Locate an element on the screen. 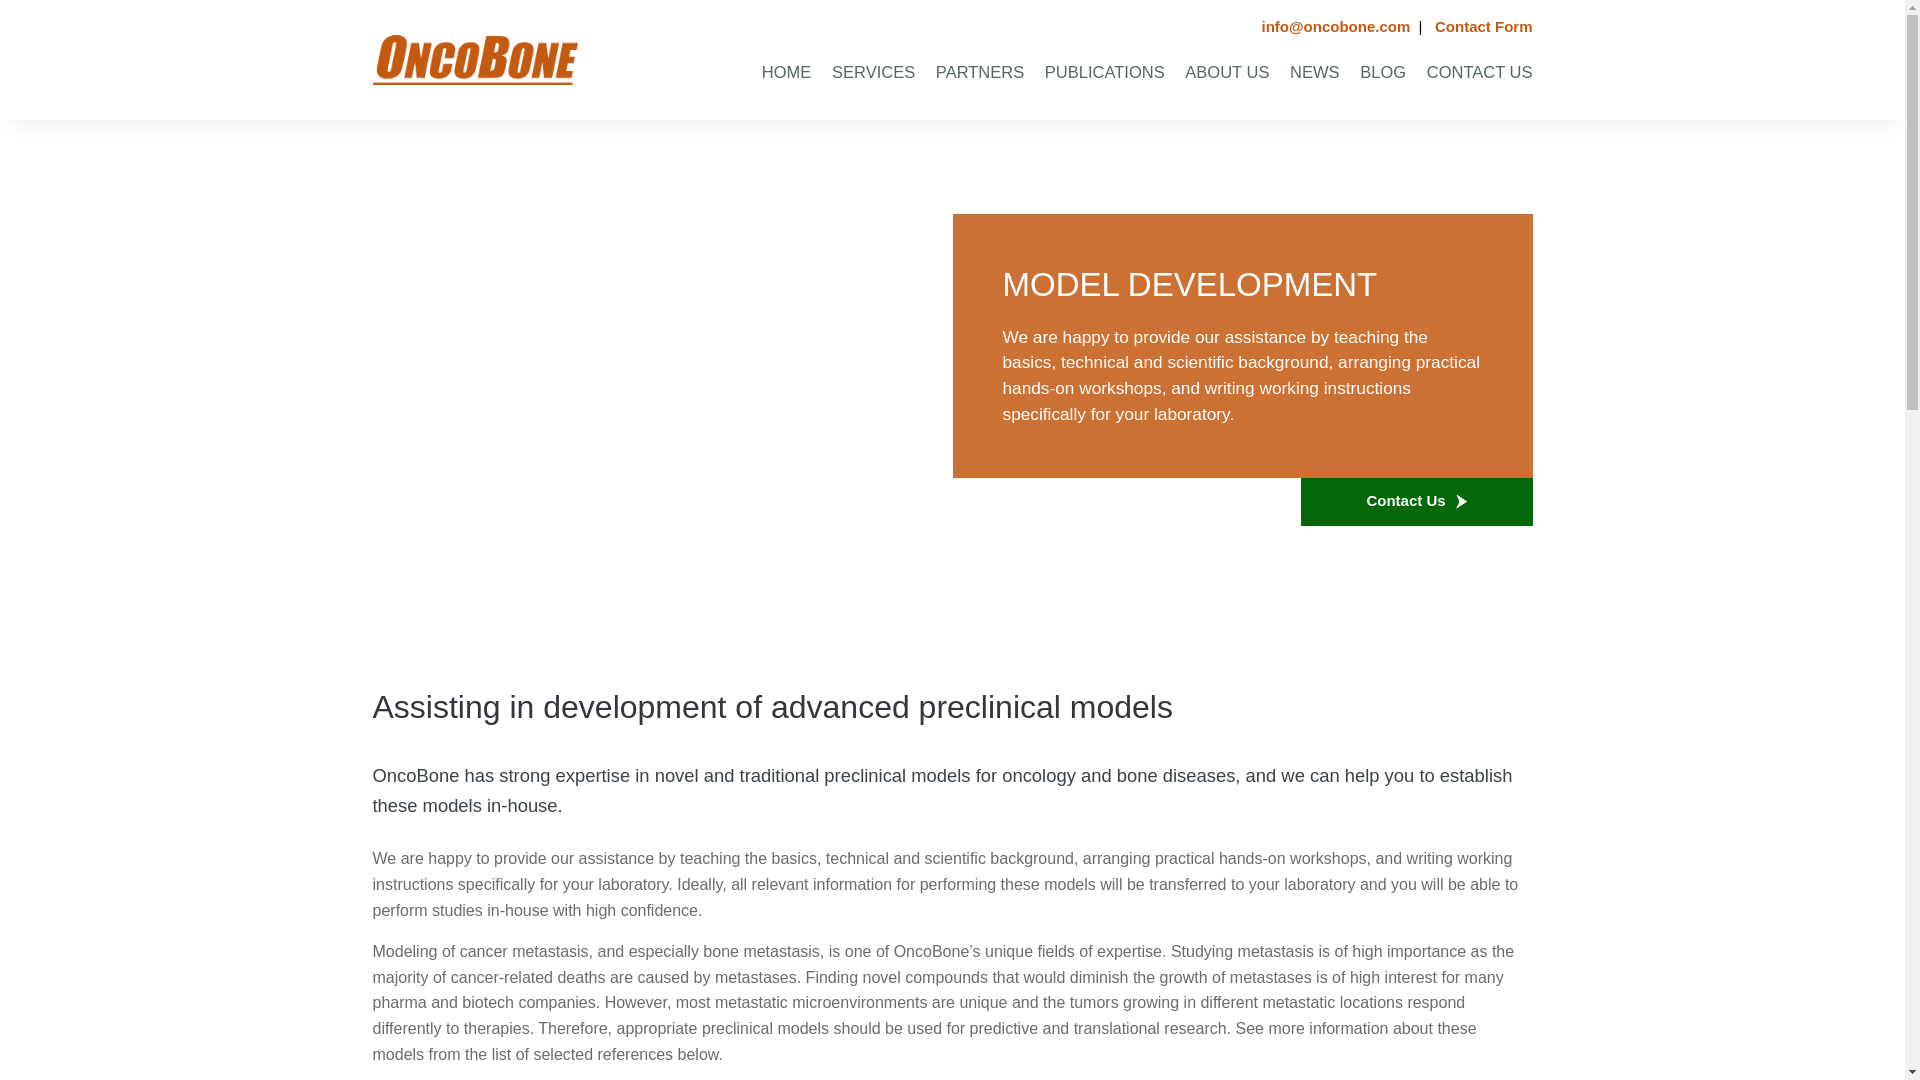  ABOUT US is located at coordinates (1219, 72).